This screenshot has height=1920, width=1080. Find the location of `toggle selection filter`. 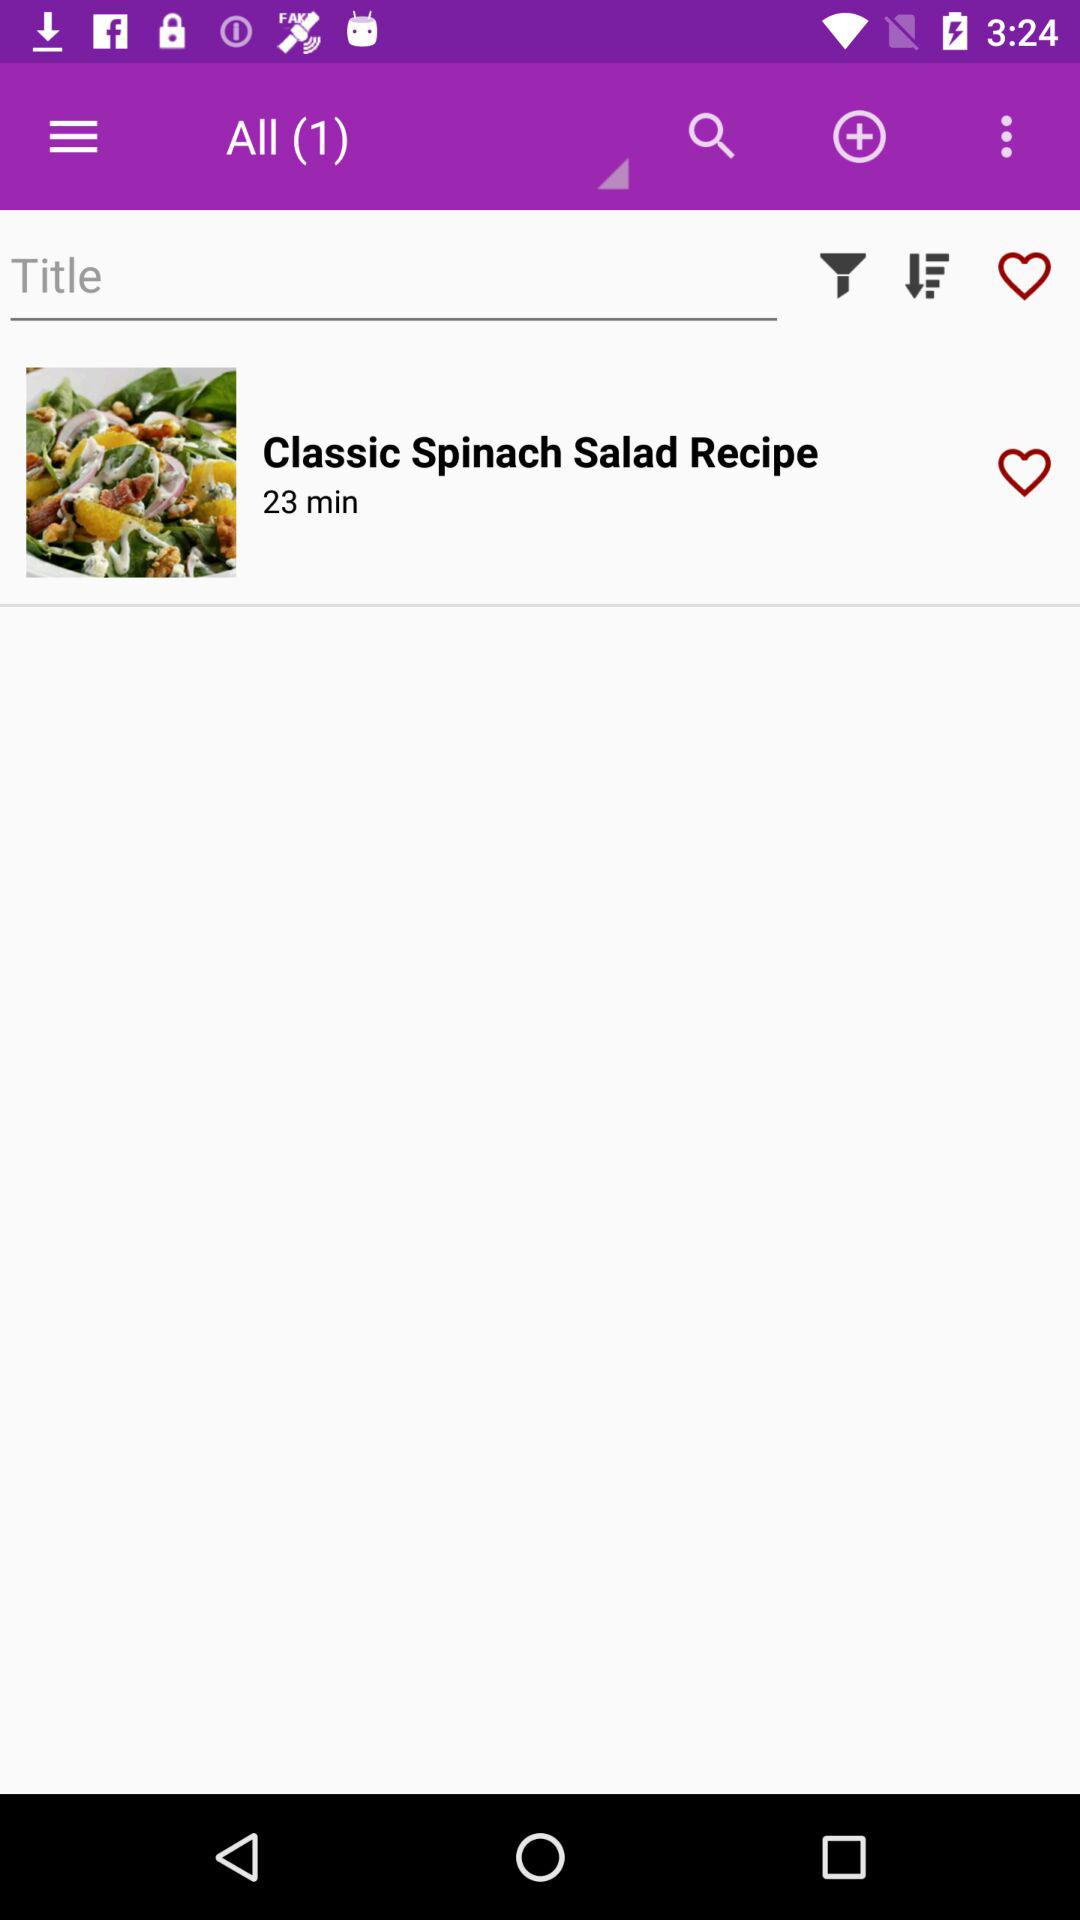

toggle selection filter is located at coordinates (843, 276).